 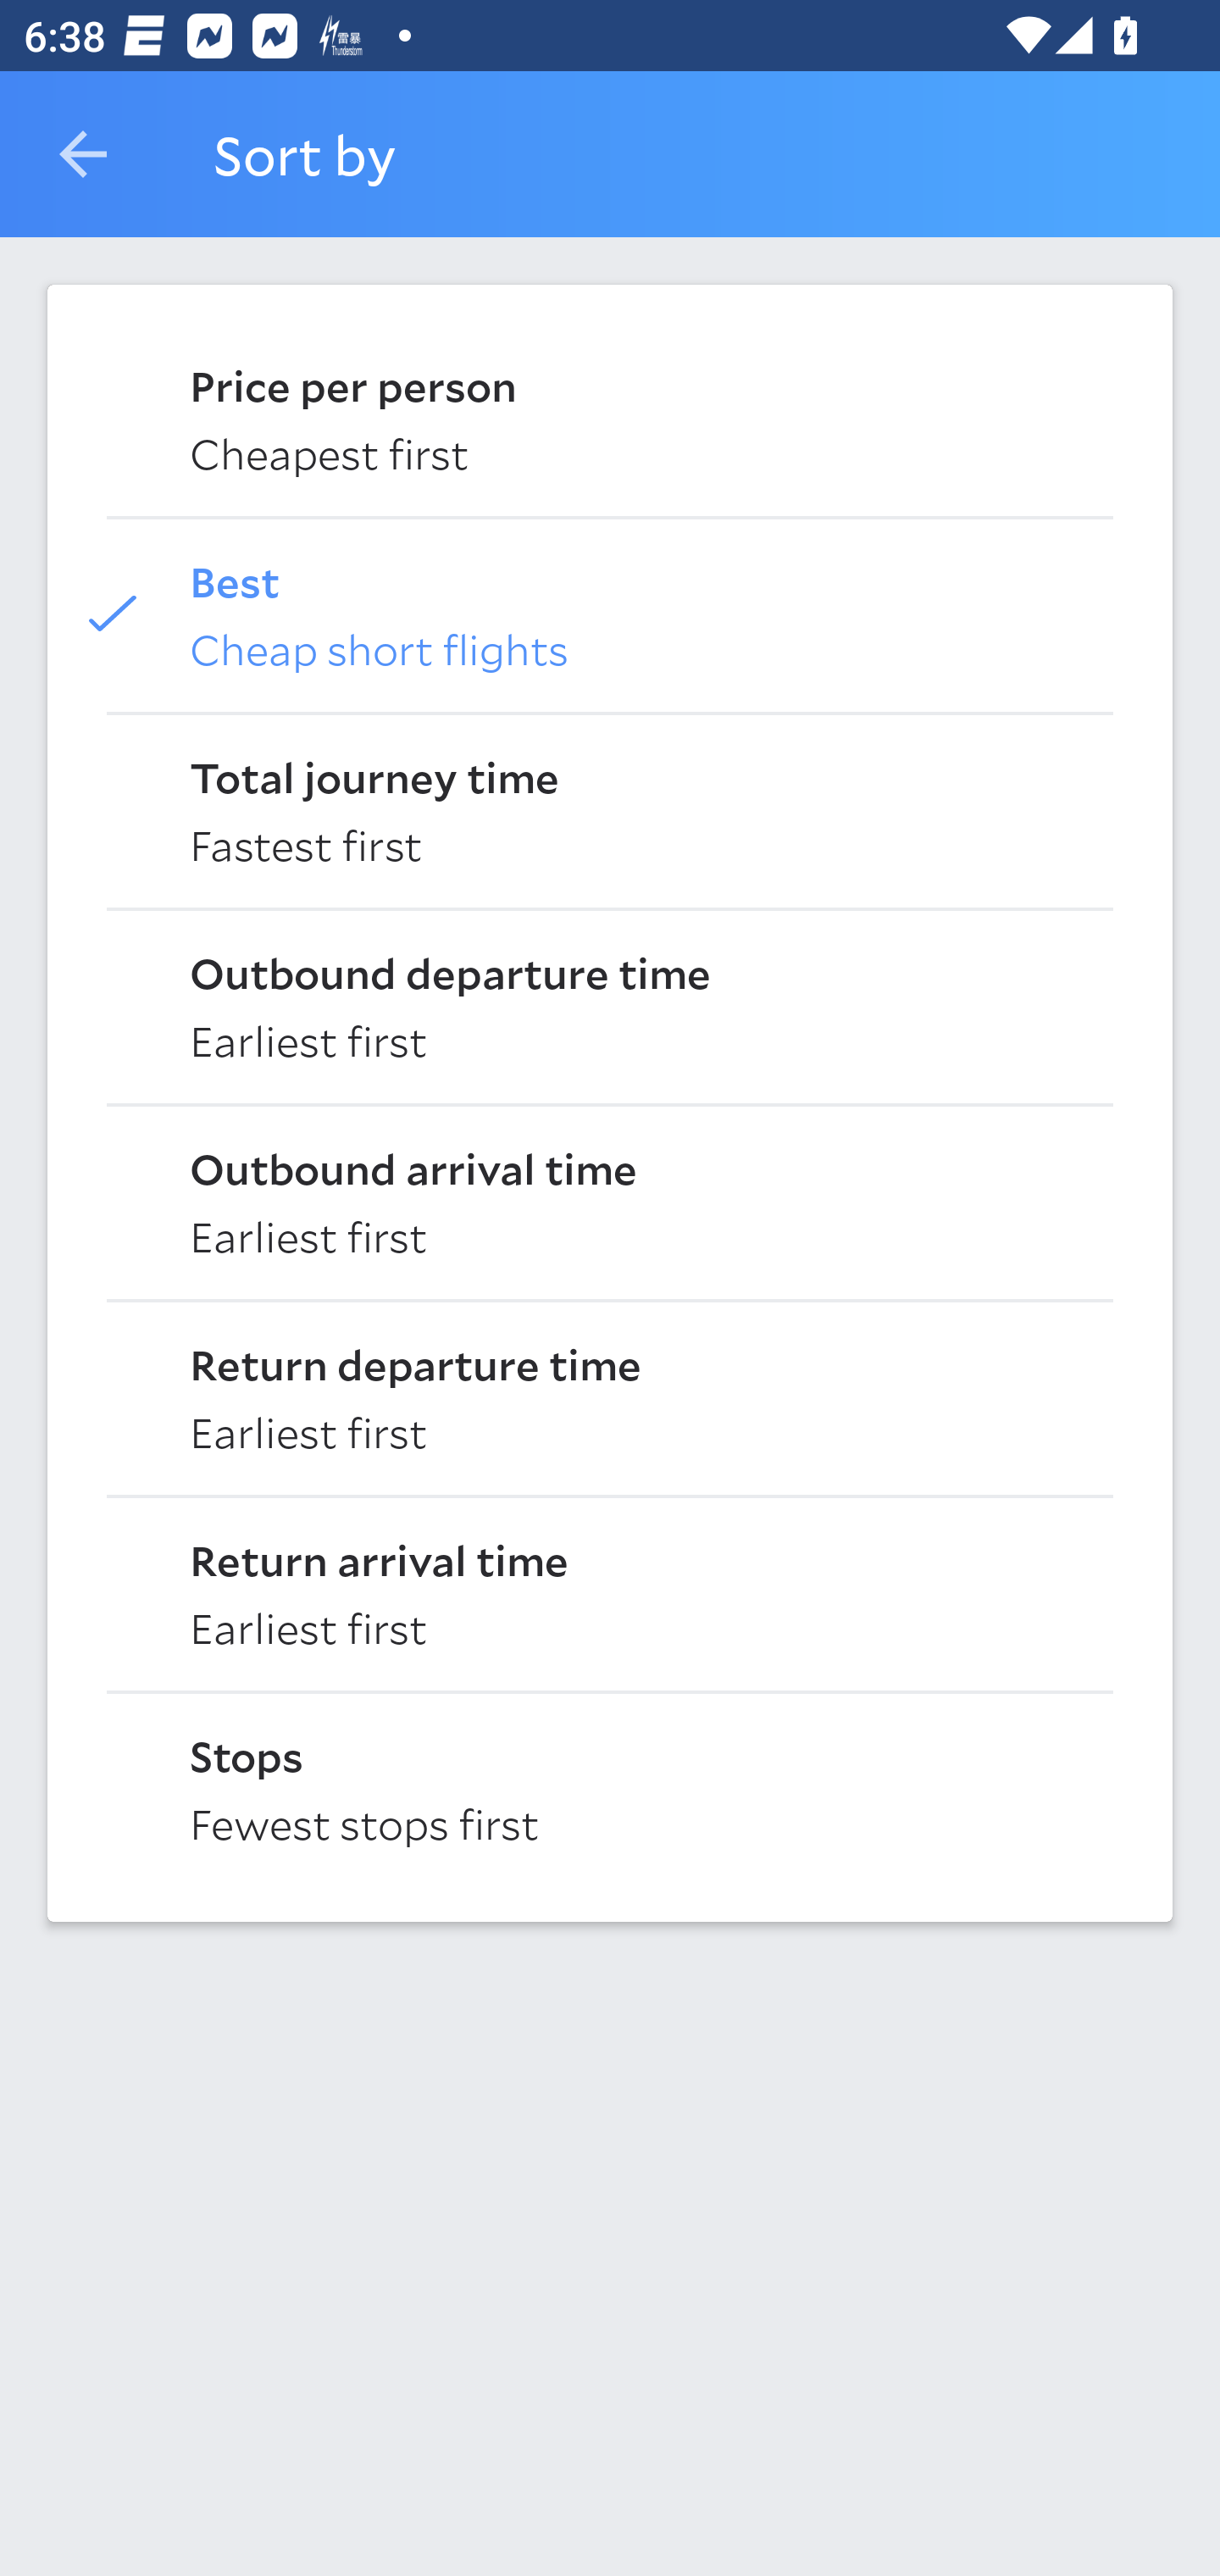 What do you see at coordinates (610, 1396) in the screenshot?
I see `Return departure time Earliest first` at bounding box center [610, 1396].